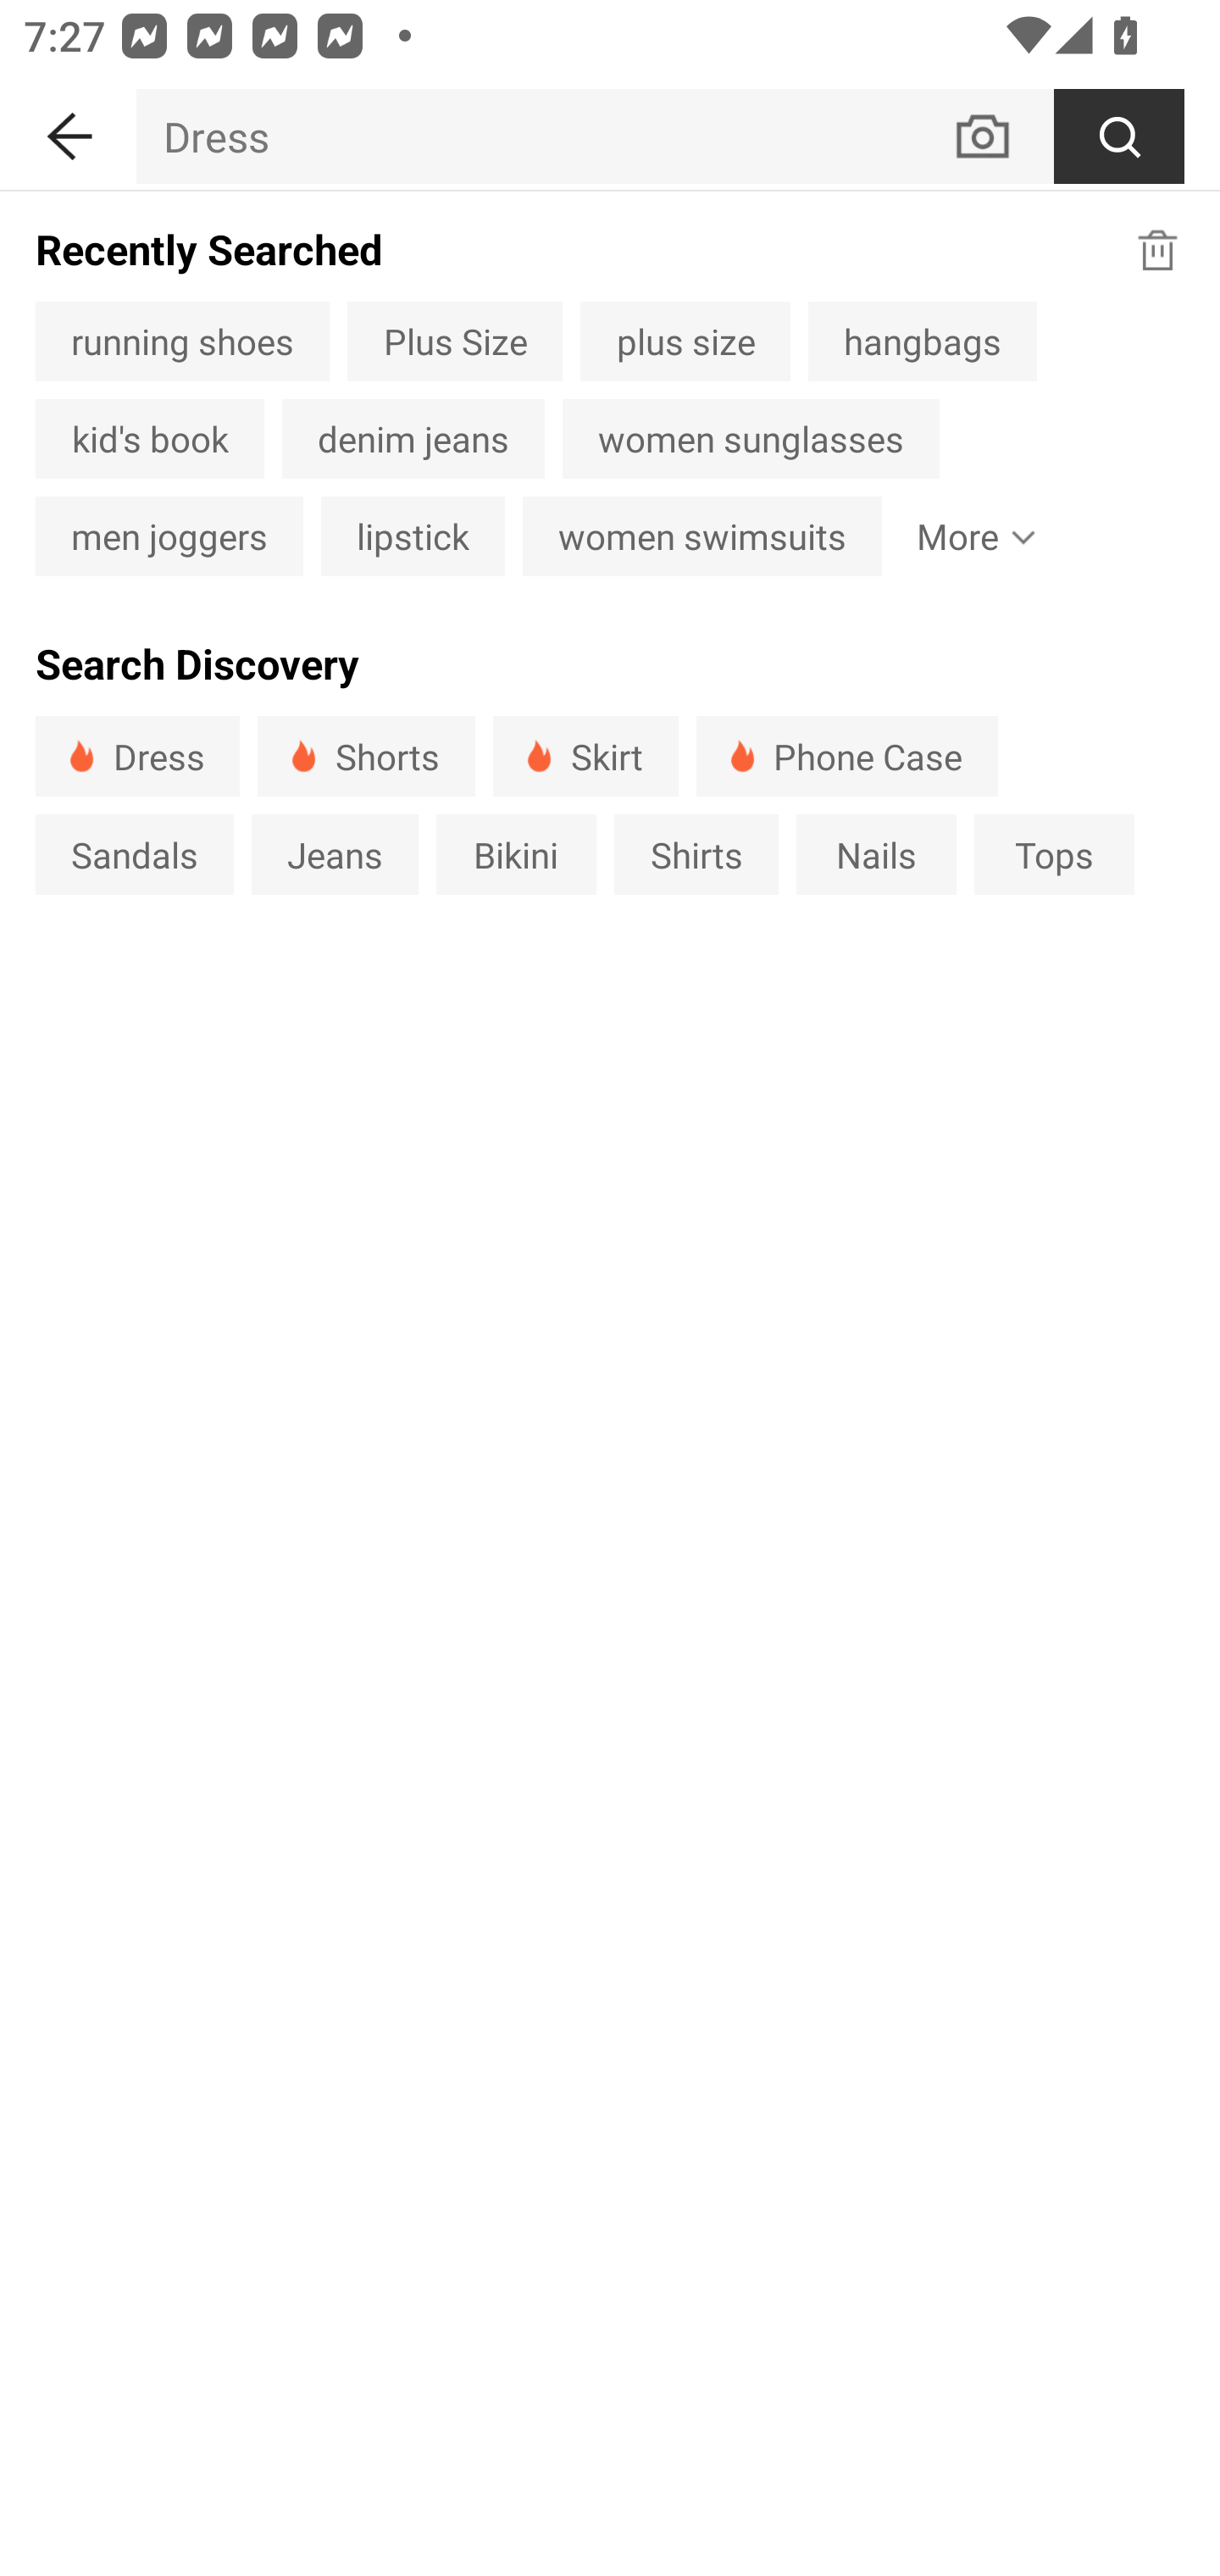  I want to click on Plus Size, so click(454, 341).